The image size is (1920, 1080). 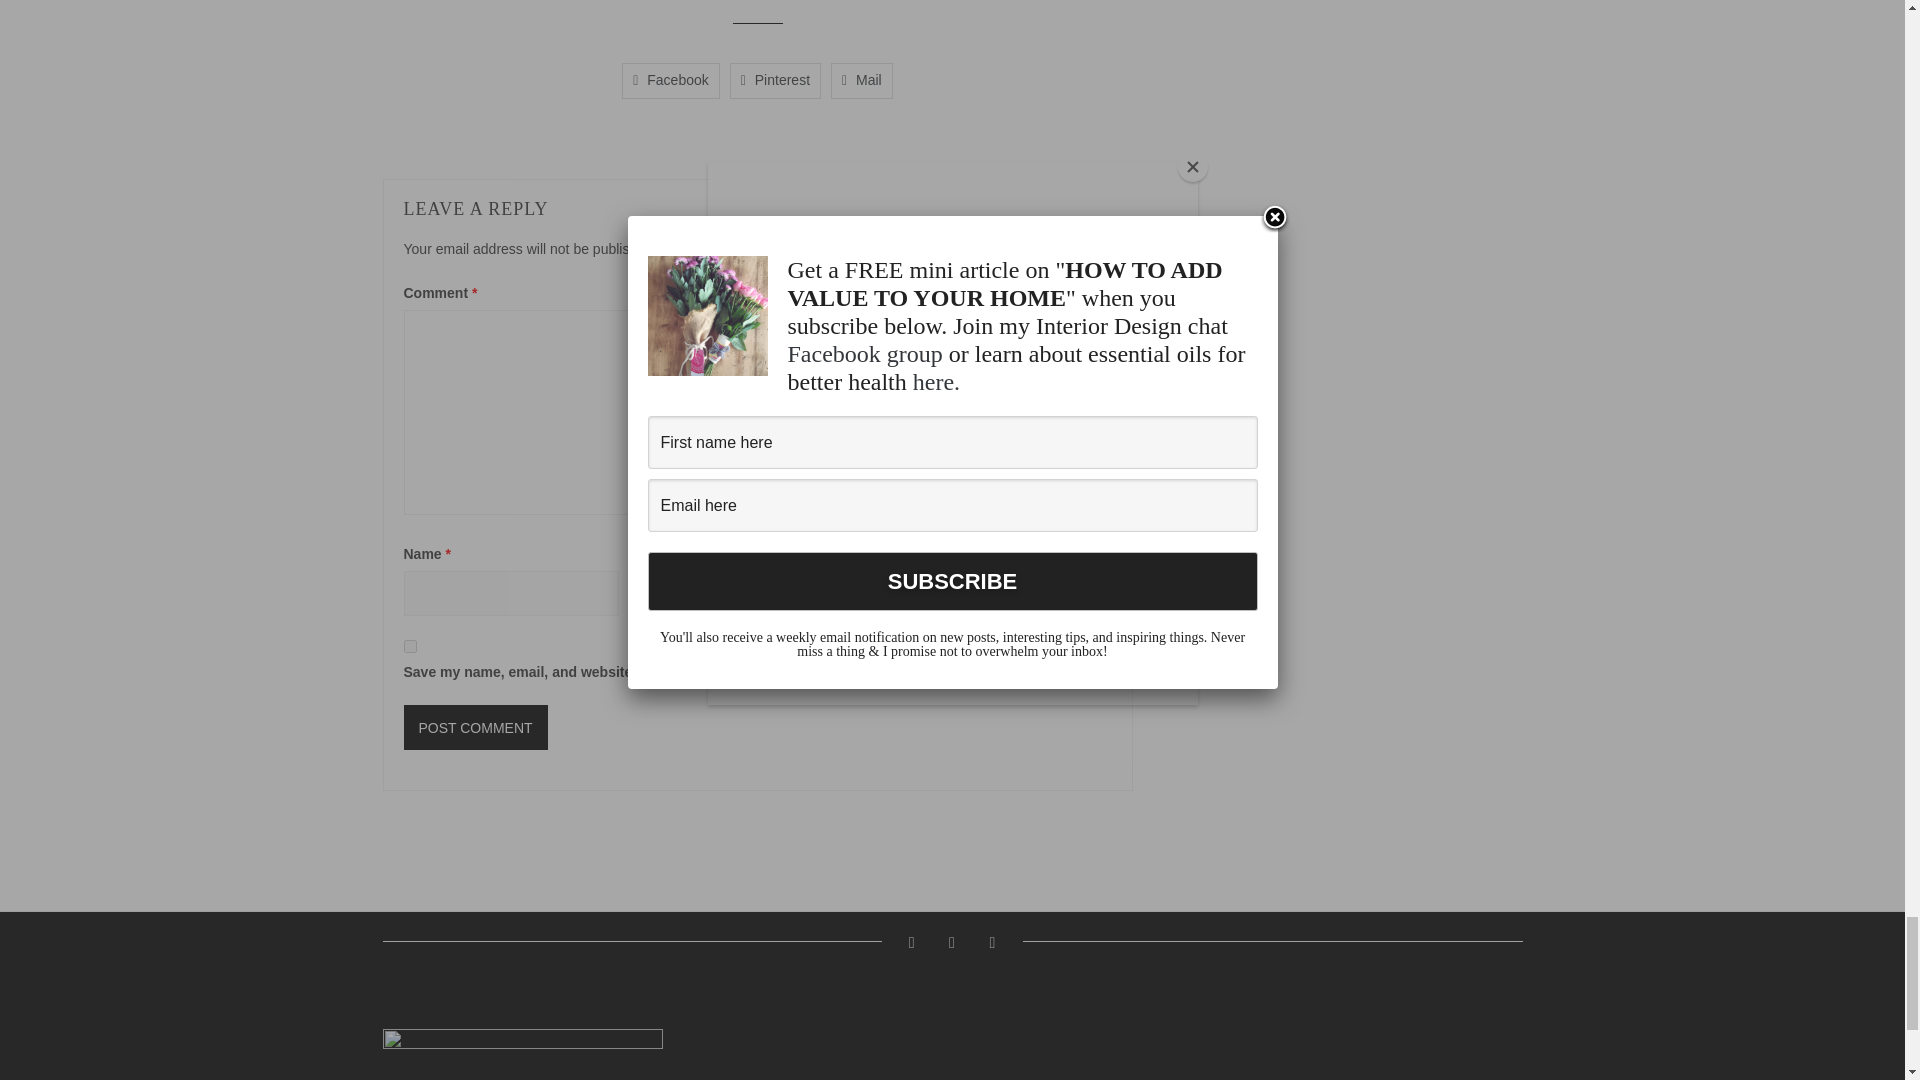 I want to click on yes, so click(x=410, y=646).